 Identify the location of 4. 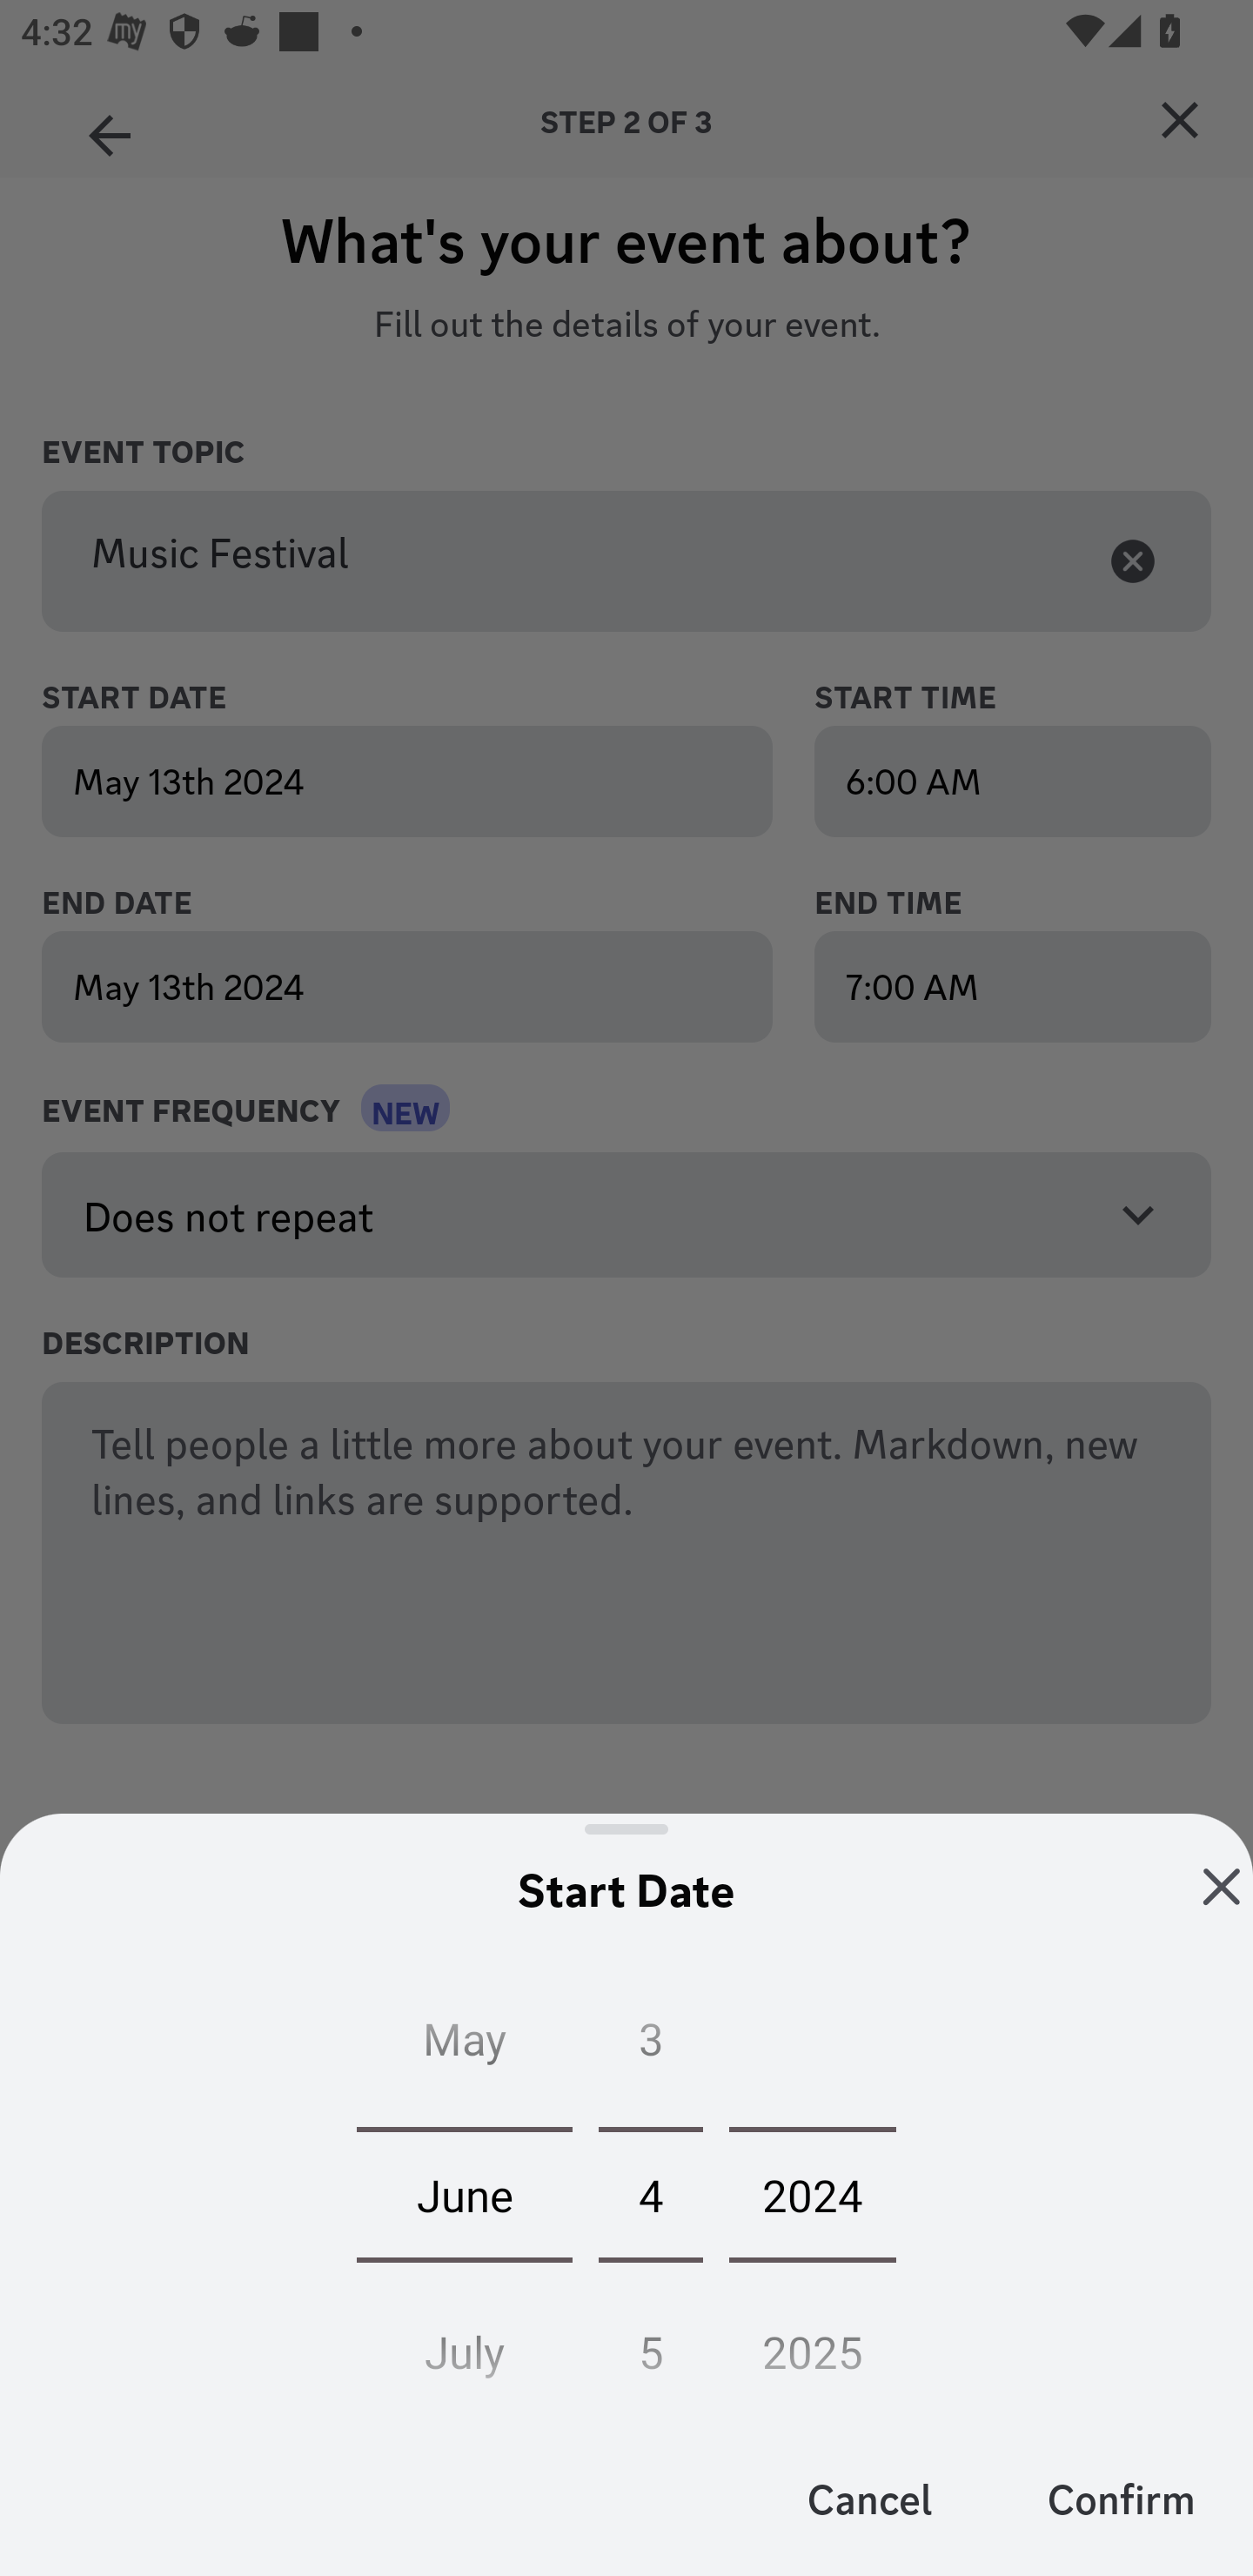
(651, 2194).